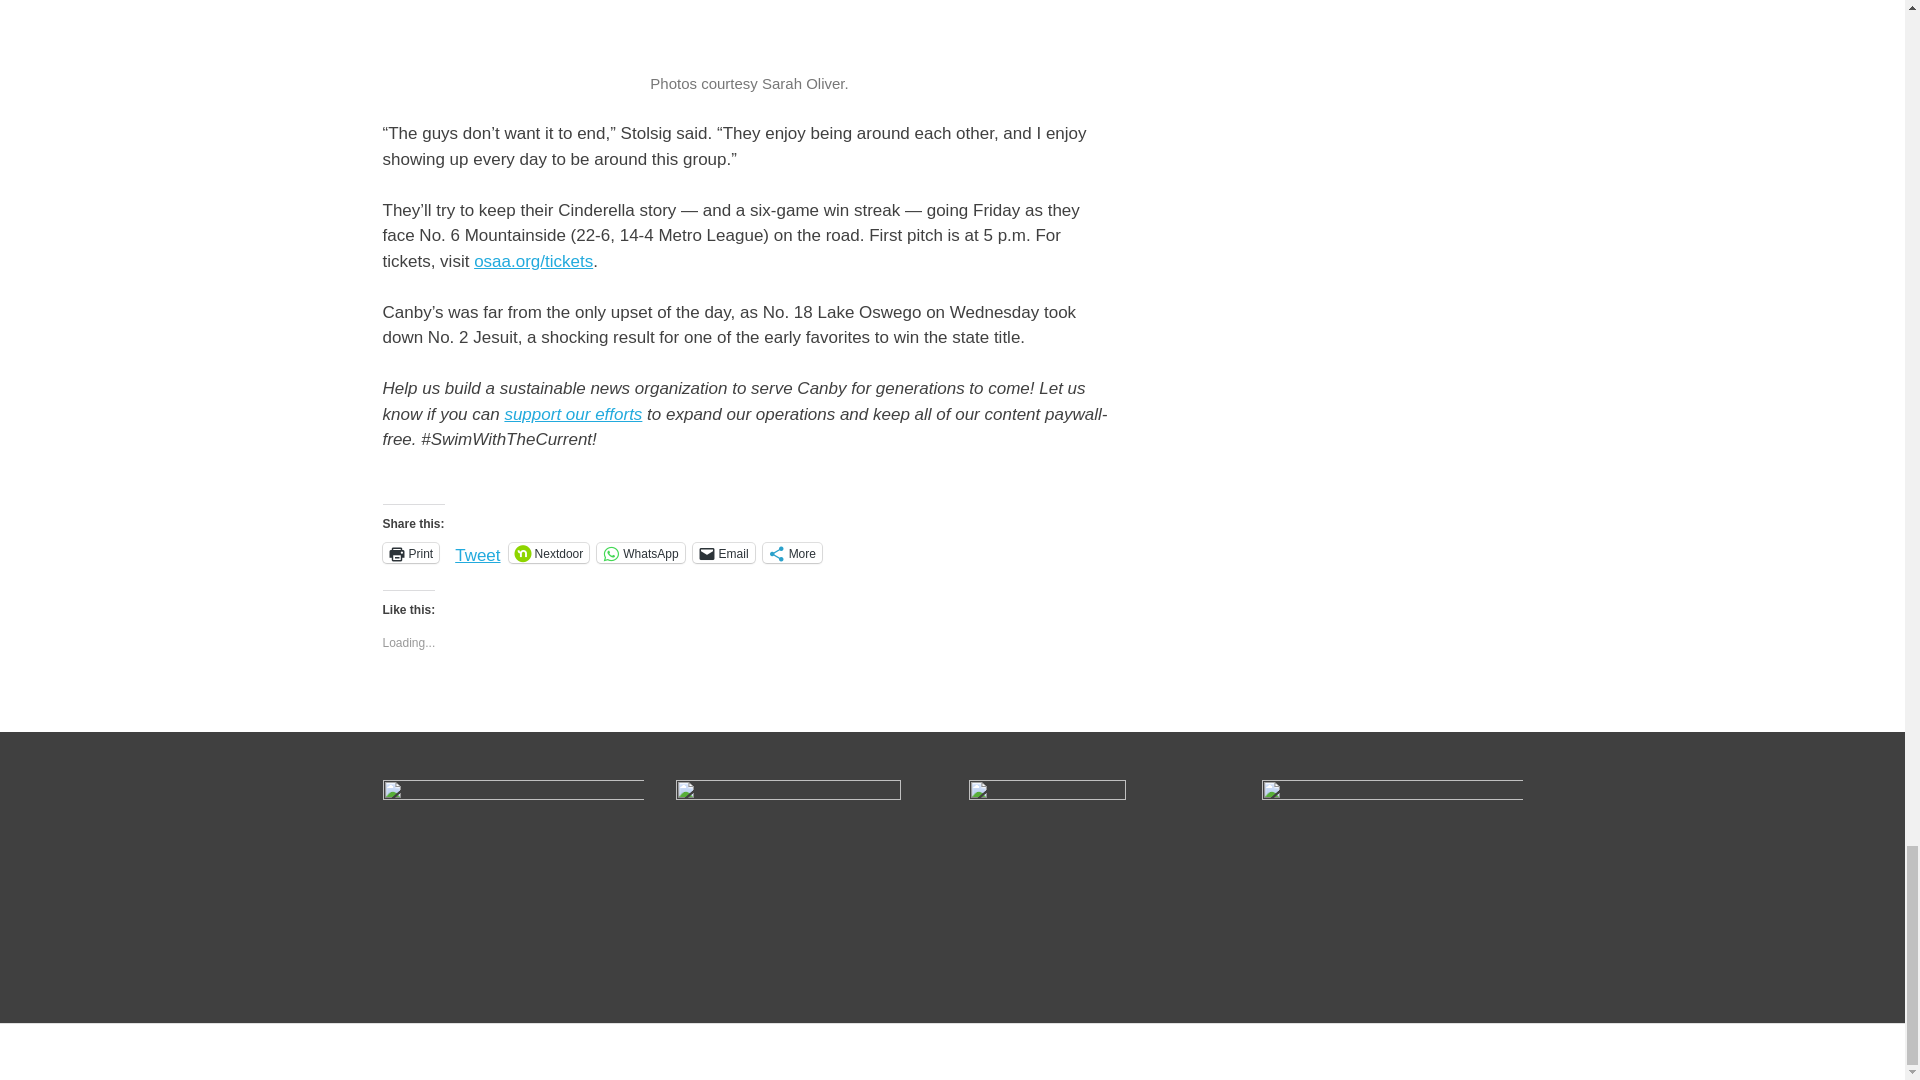 The width and height of the screenshot is (1920, 1080). Describe the element at coordinates (410, 552) in the screenshot. I see `Click to print` at that location.